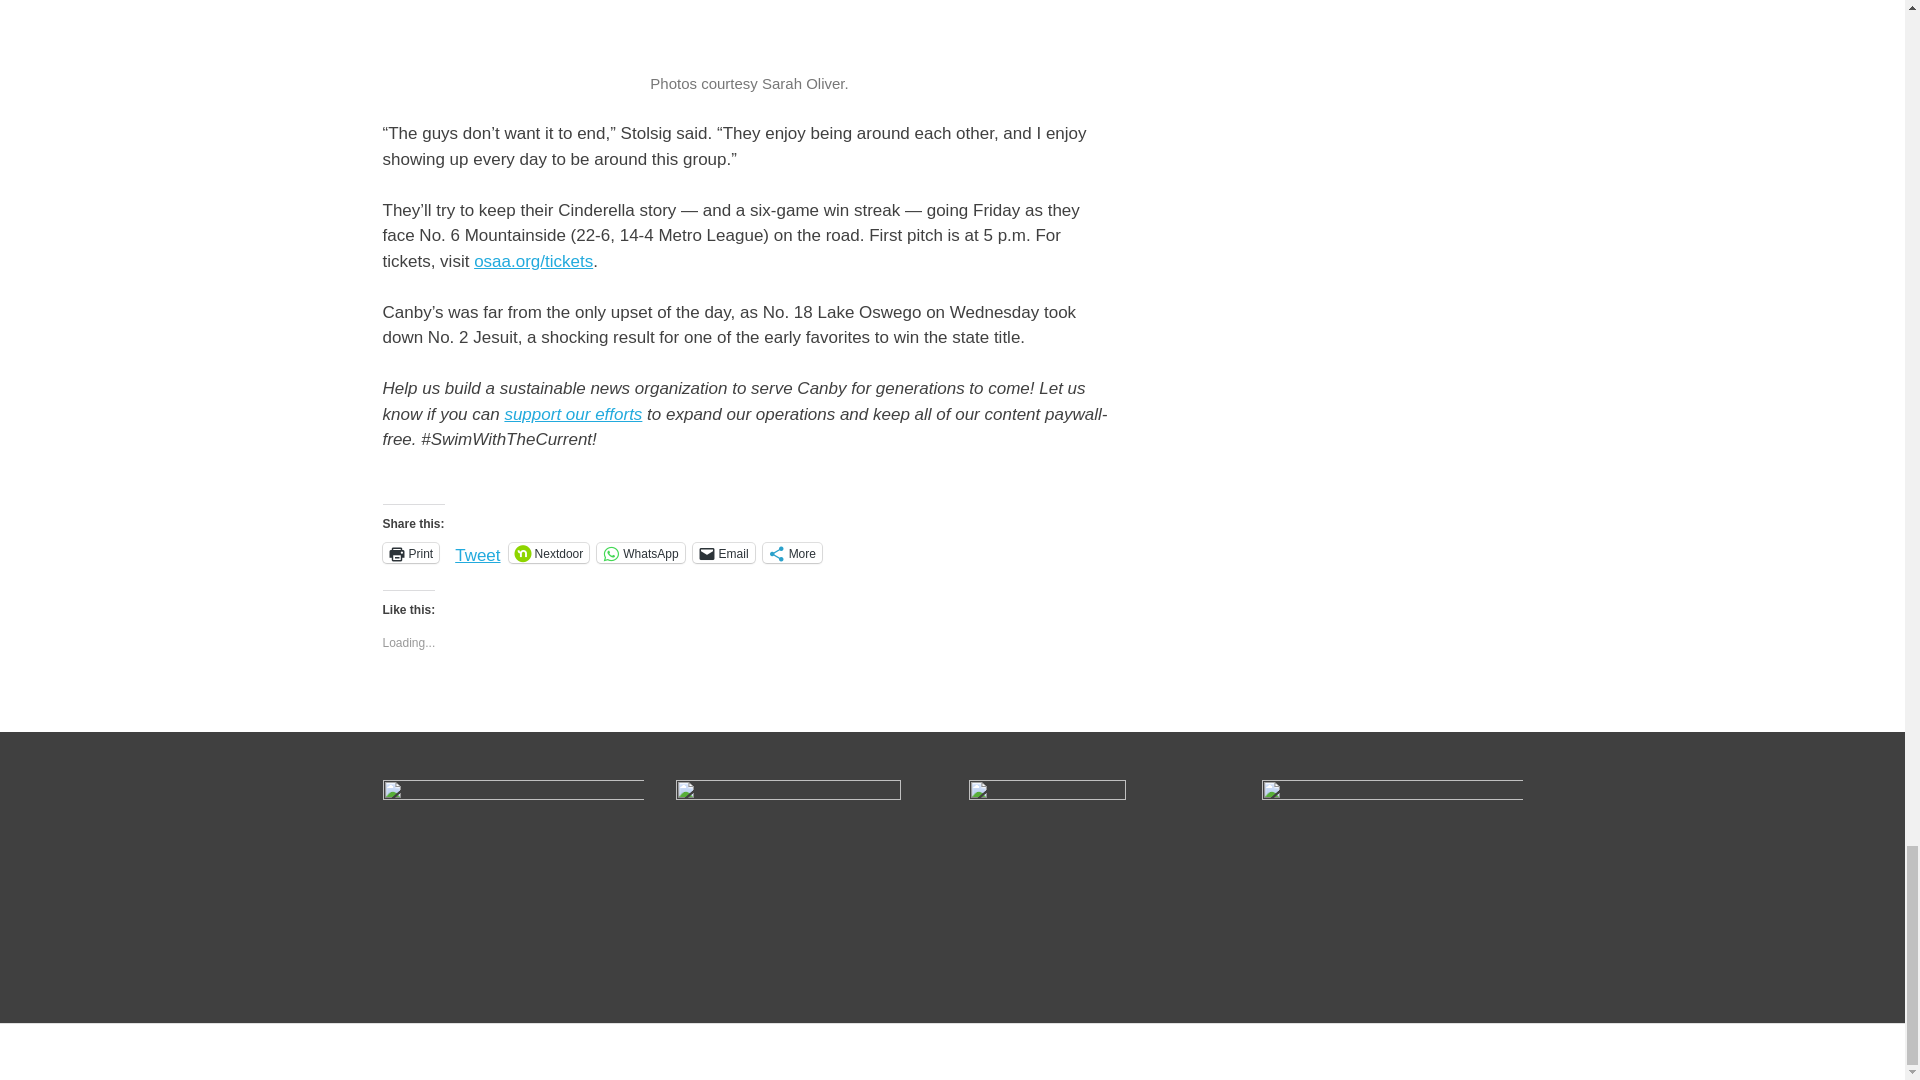 The width and height of the screenshot is (1920, 1080). Describe the element at coordinates (410, 552) in the screenshot. I see `Click to print` at that location.